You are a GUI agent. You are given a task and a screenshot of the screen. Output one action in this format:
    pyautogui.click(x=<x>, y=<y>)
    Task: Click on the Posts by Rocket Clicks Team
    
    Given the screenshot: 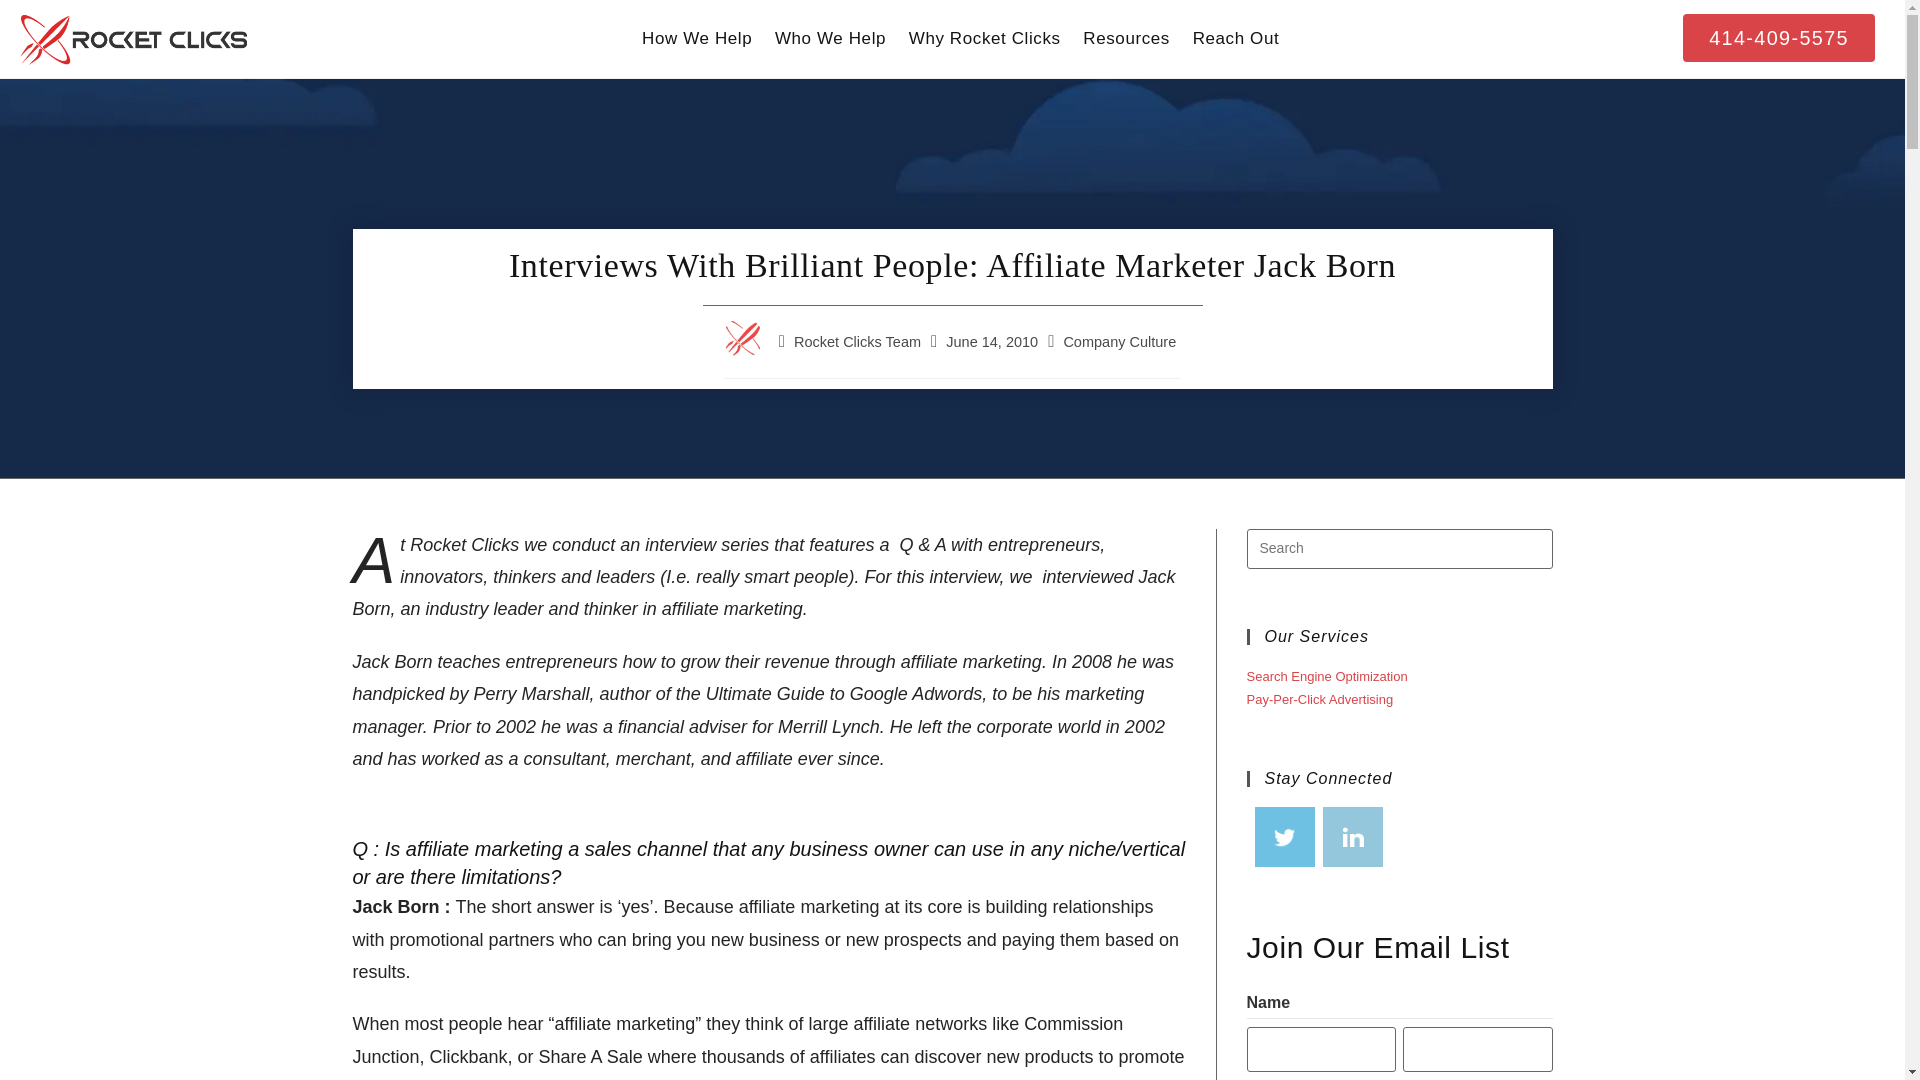 What is the action you would take?
    pyautogui.click(x=858, y=341)
    